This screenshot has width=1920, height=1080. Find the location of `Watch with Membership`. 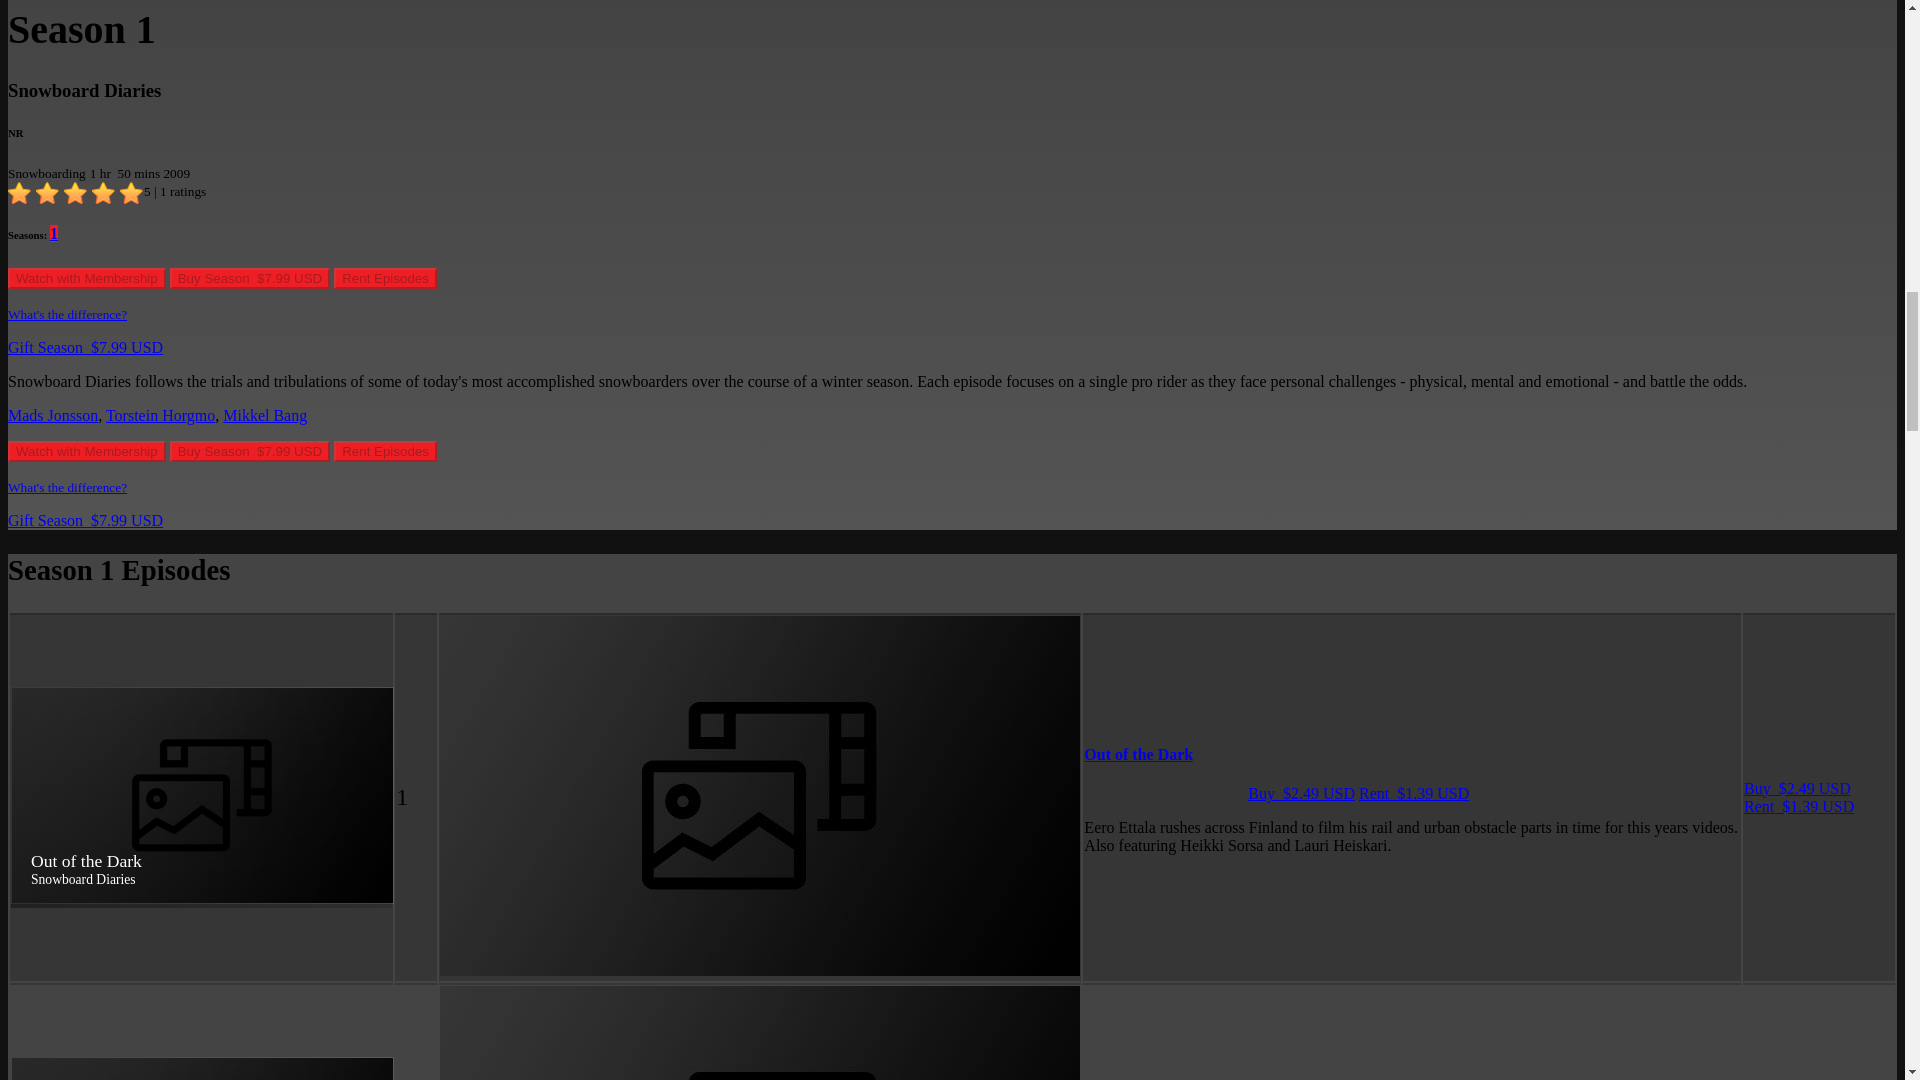

Watch with Membership is located at coordinates (86, 278).